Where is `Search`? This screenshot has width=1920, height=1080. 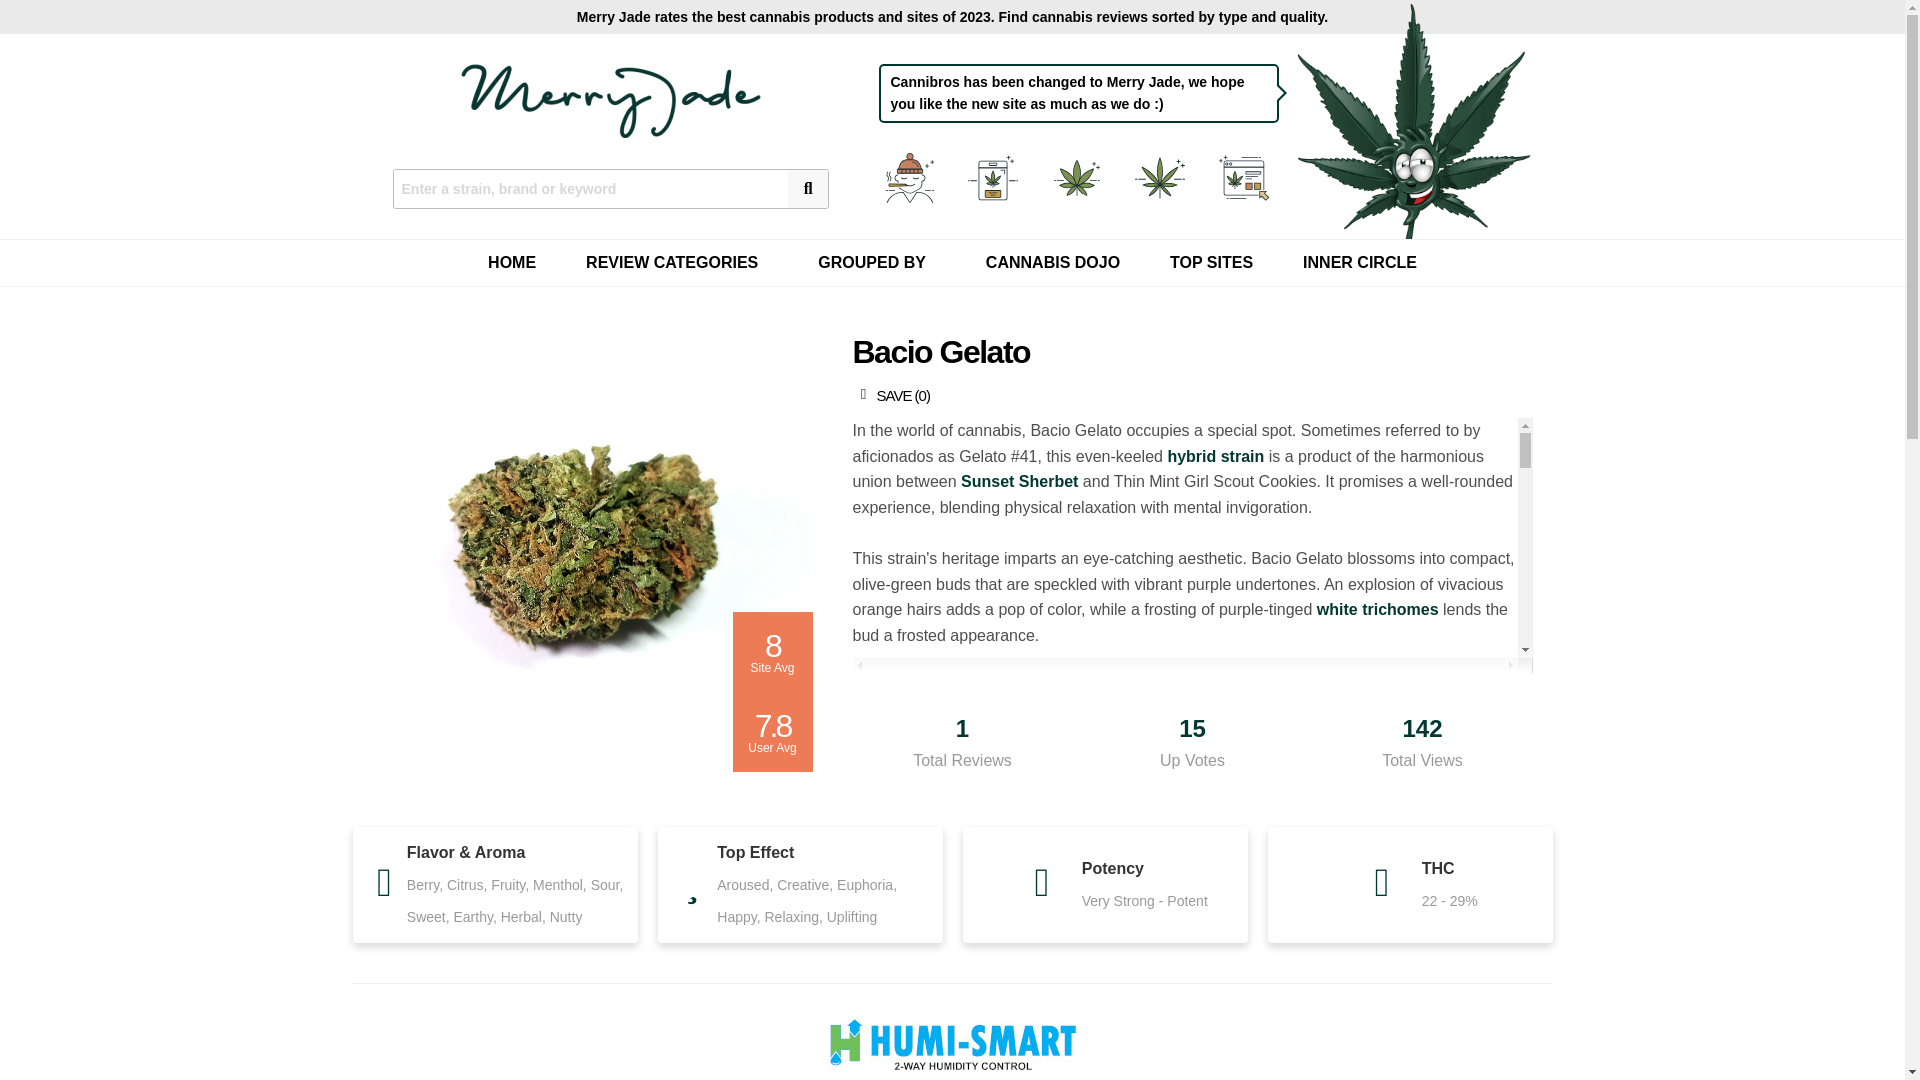
Search is located at coordinates (590, 188).